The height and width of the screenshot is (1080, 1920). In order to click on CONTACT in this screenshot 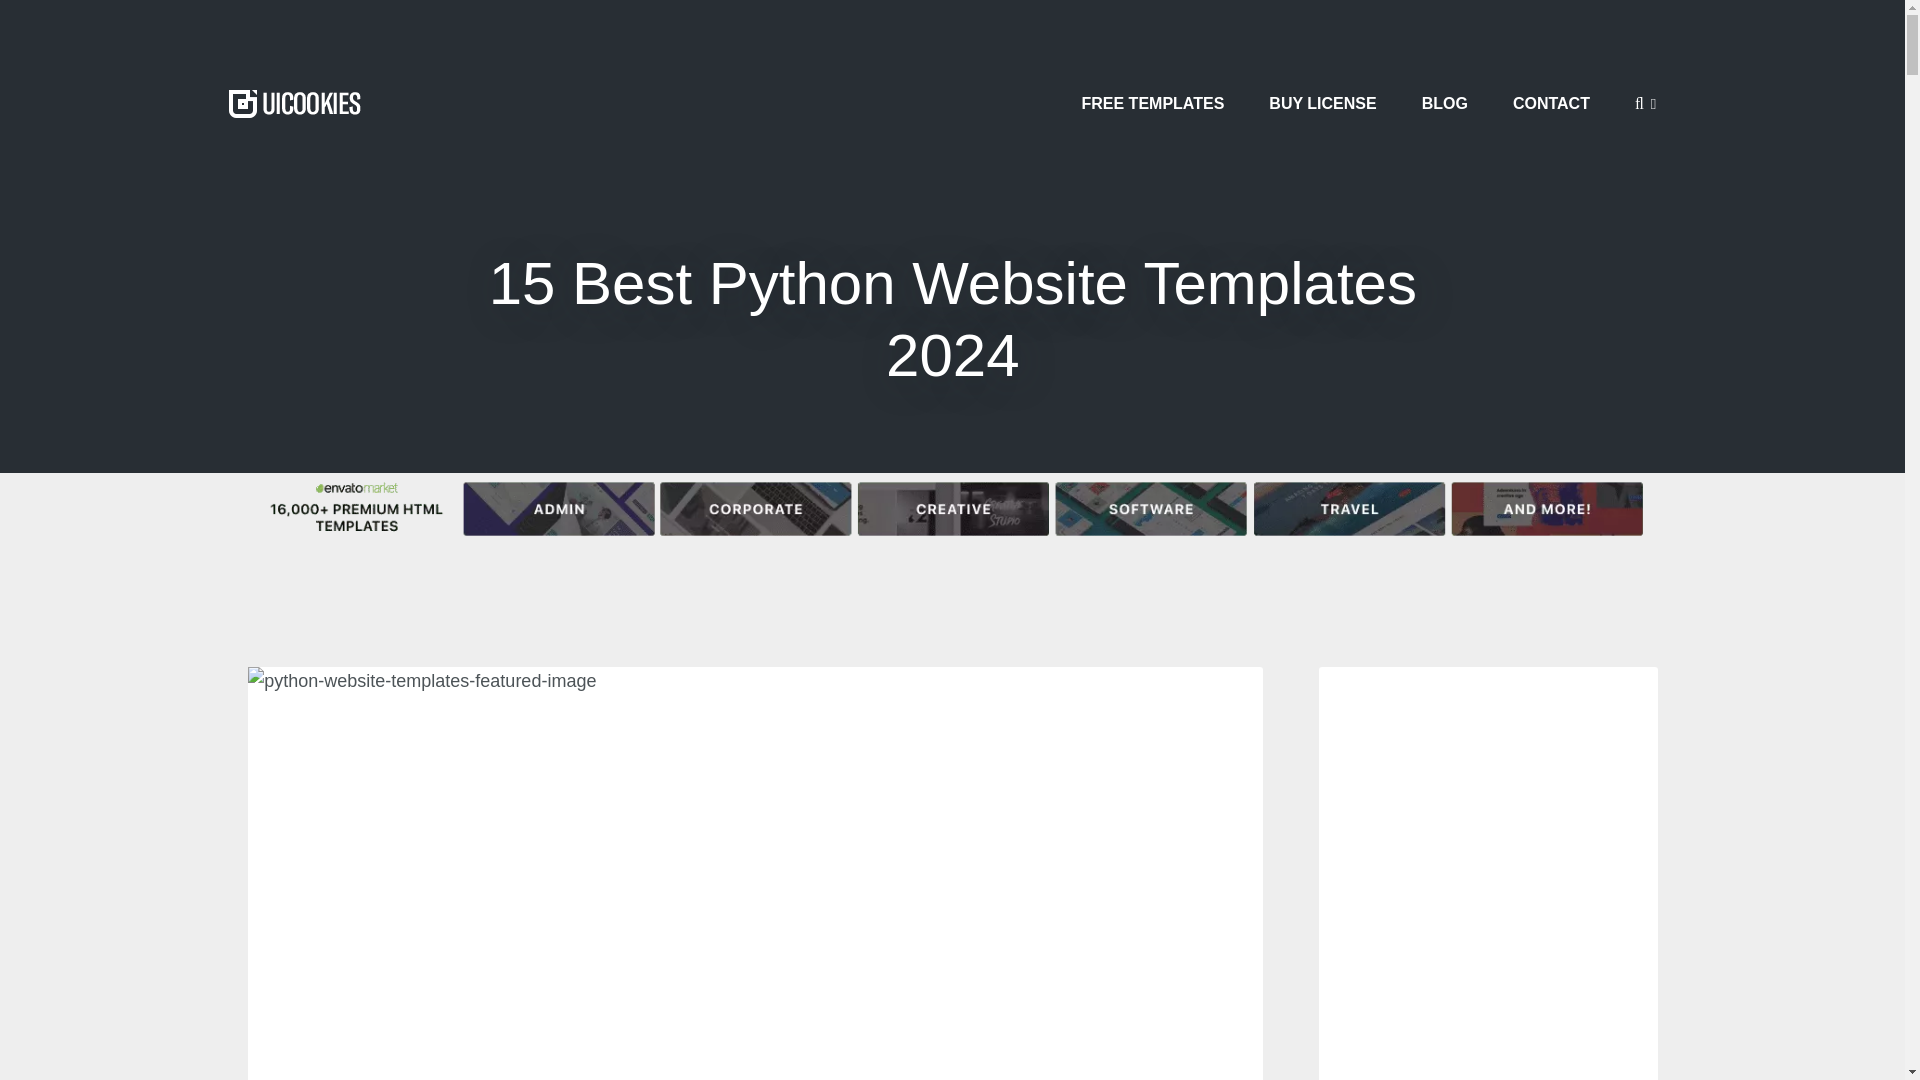, I will do `click(1552, 103)`.